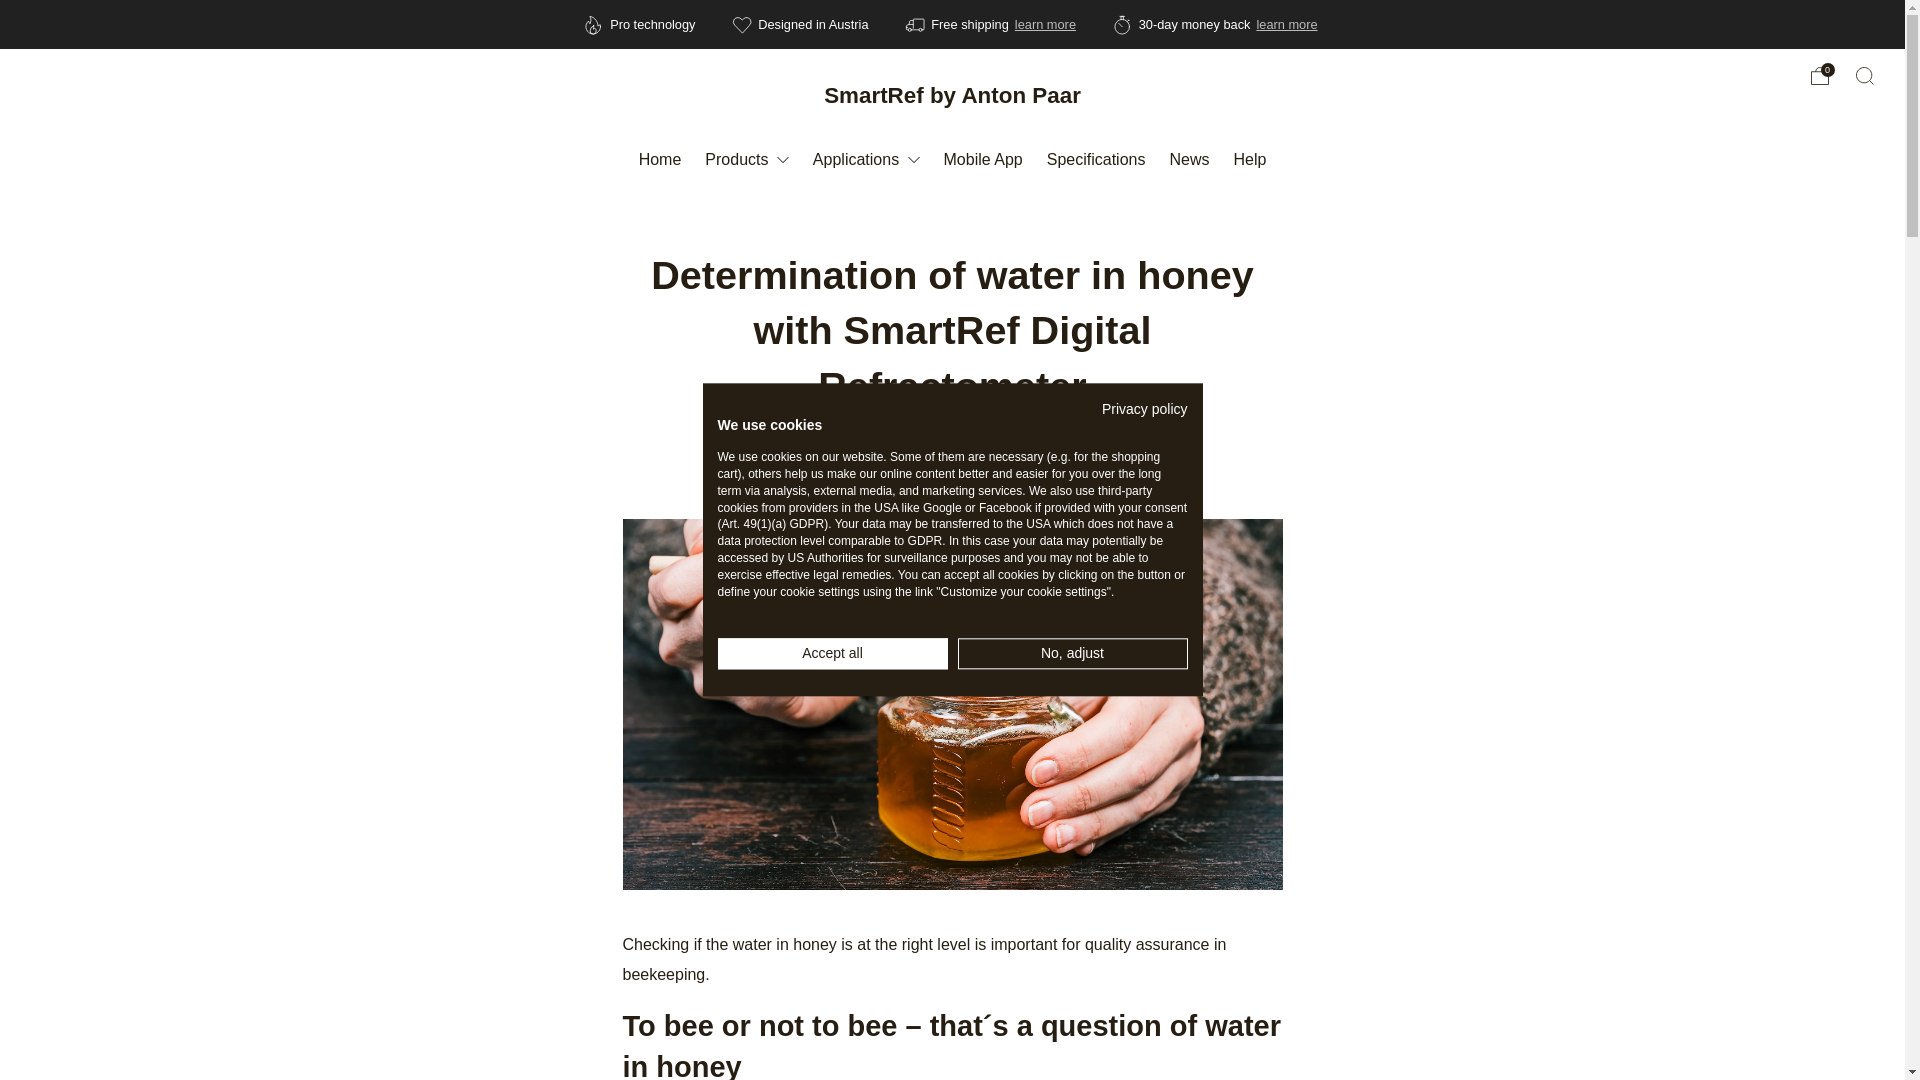  I want to click on 0, so click(1820, 76).